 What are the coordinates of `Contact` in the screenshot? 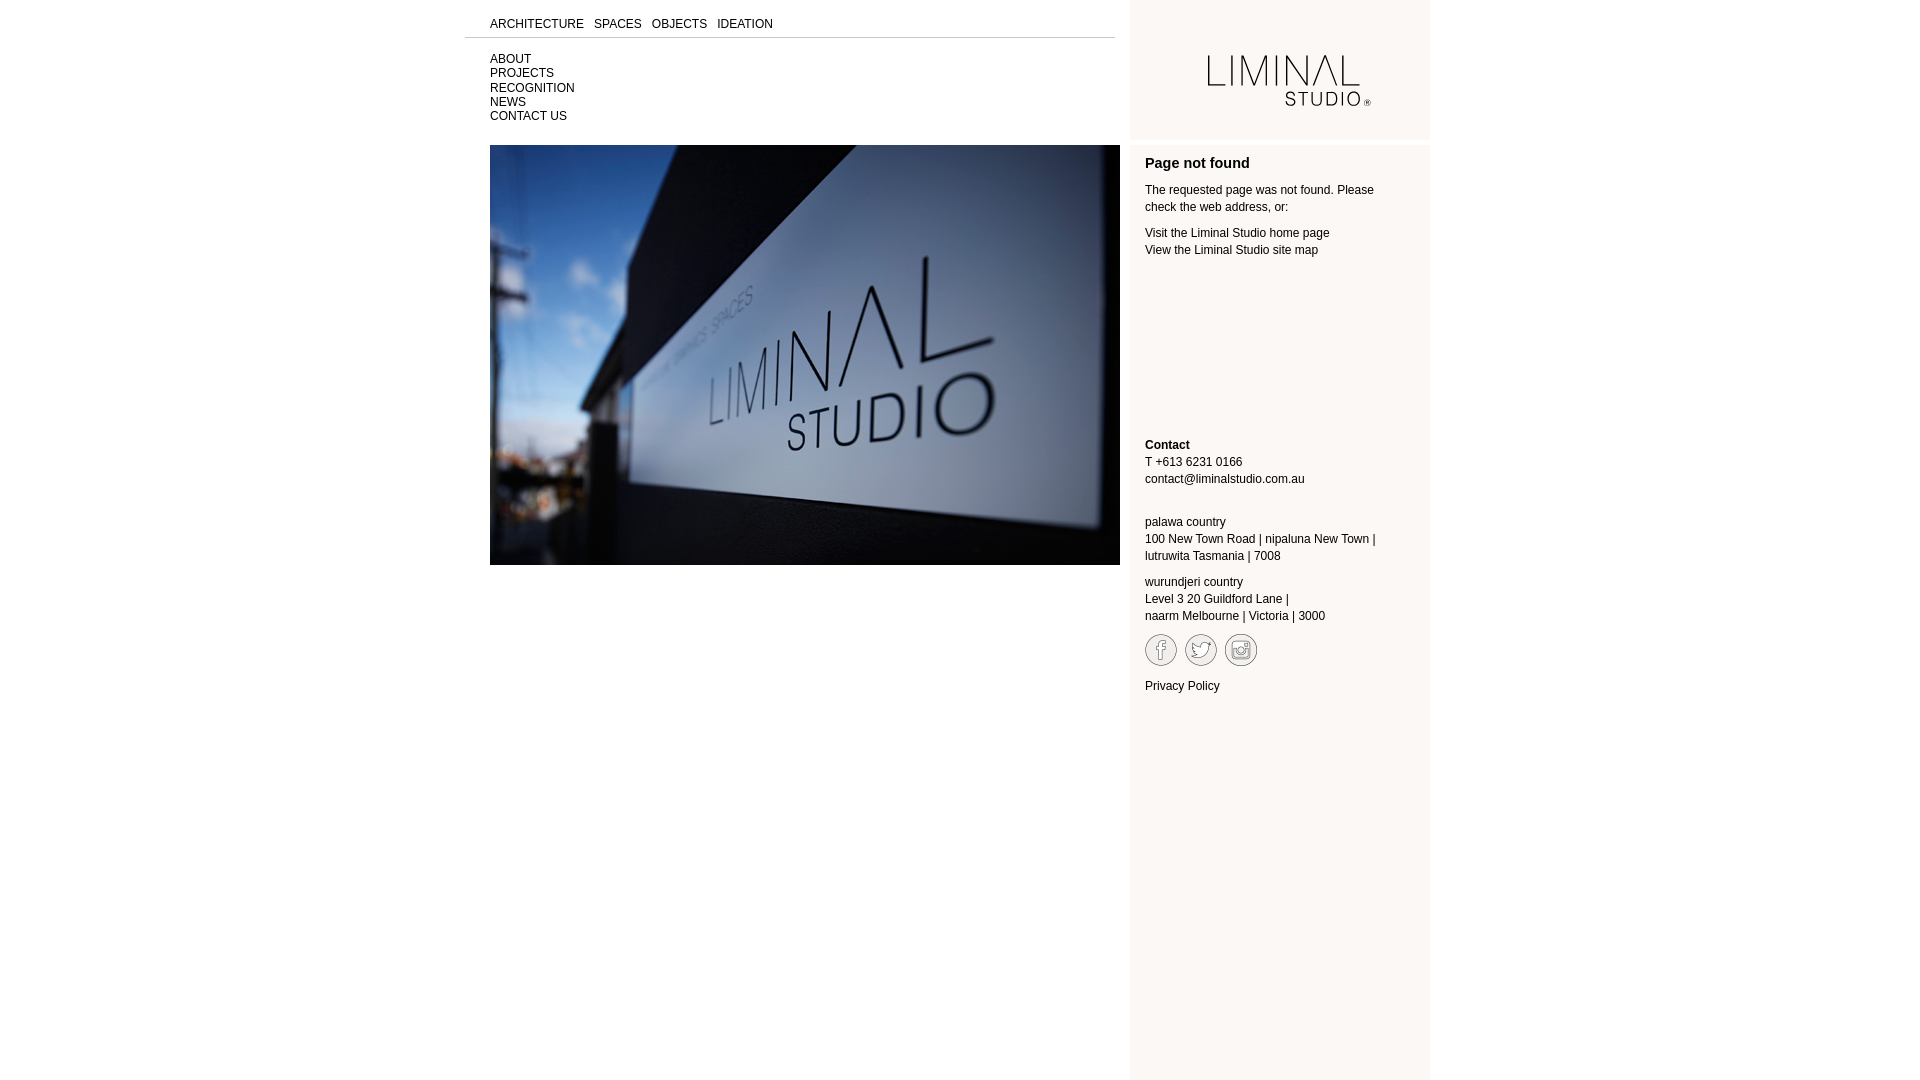 It's located at (1168, 445).